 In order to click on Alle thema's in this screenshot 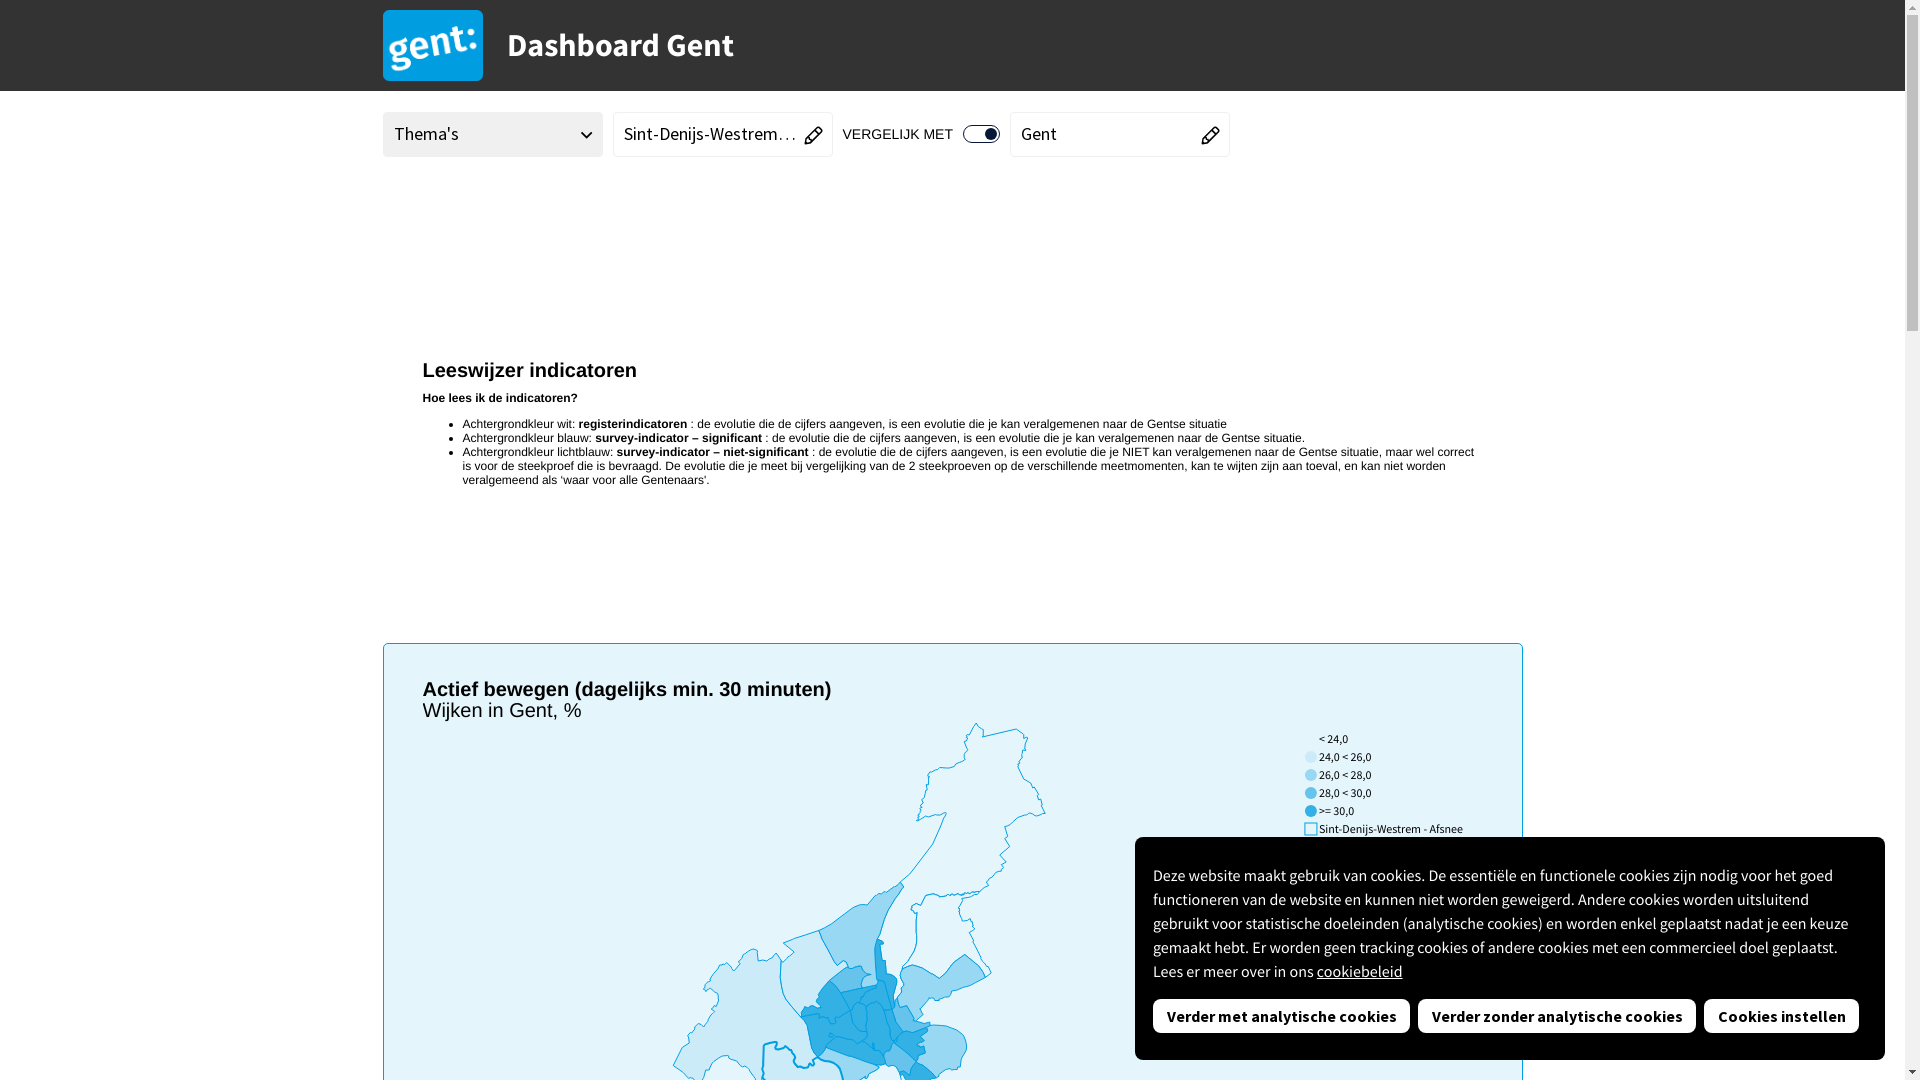, I will do `click(450, 210)`.